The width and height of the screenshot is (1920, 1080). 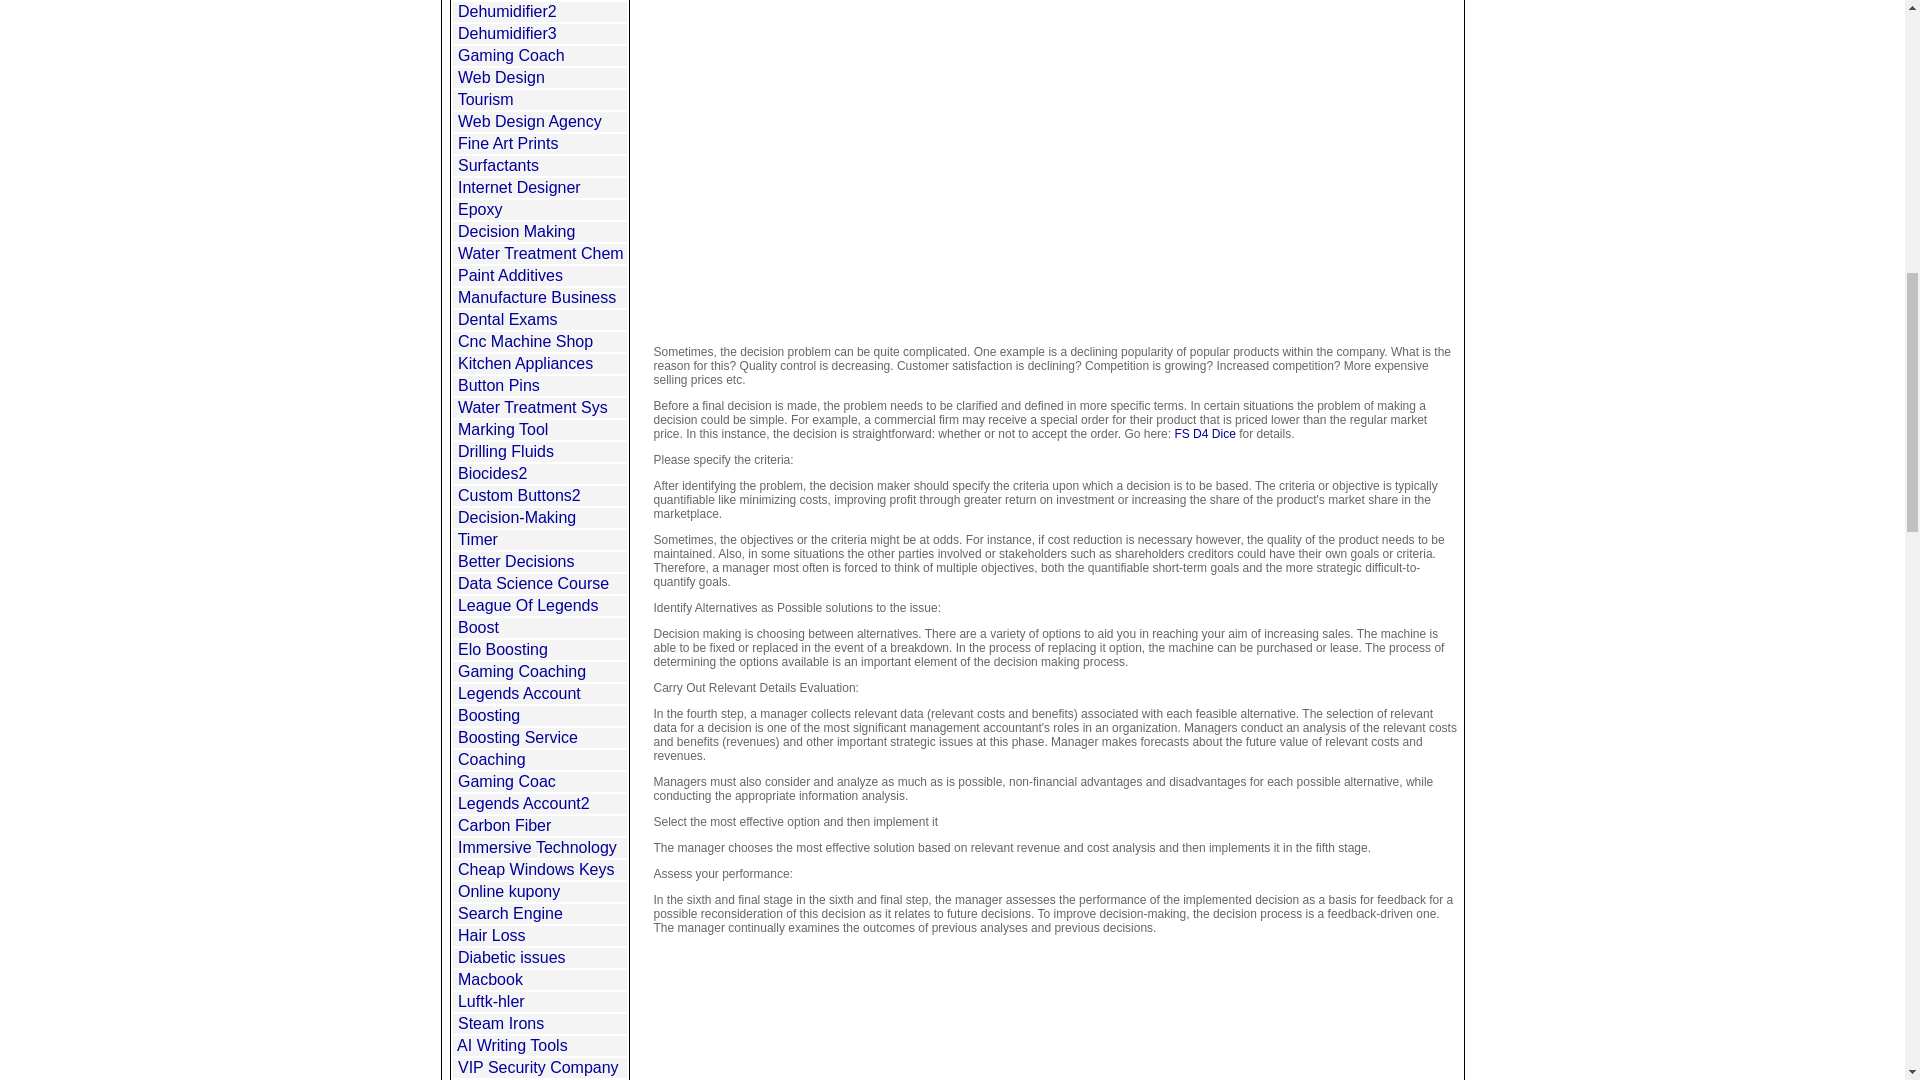 What do you see at coordinates (1056, 140) in the screenshot?
I see `YouTube video player` at bounding box center [1056, 140].